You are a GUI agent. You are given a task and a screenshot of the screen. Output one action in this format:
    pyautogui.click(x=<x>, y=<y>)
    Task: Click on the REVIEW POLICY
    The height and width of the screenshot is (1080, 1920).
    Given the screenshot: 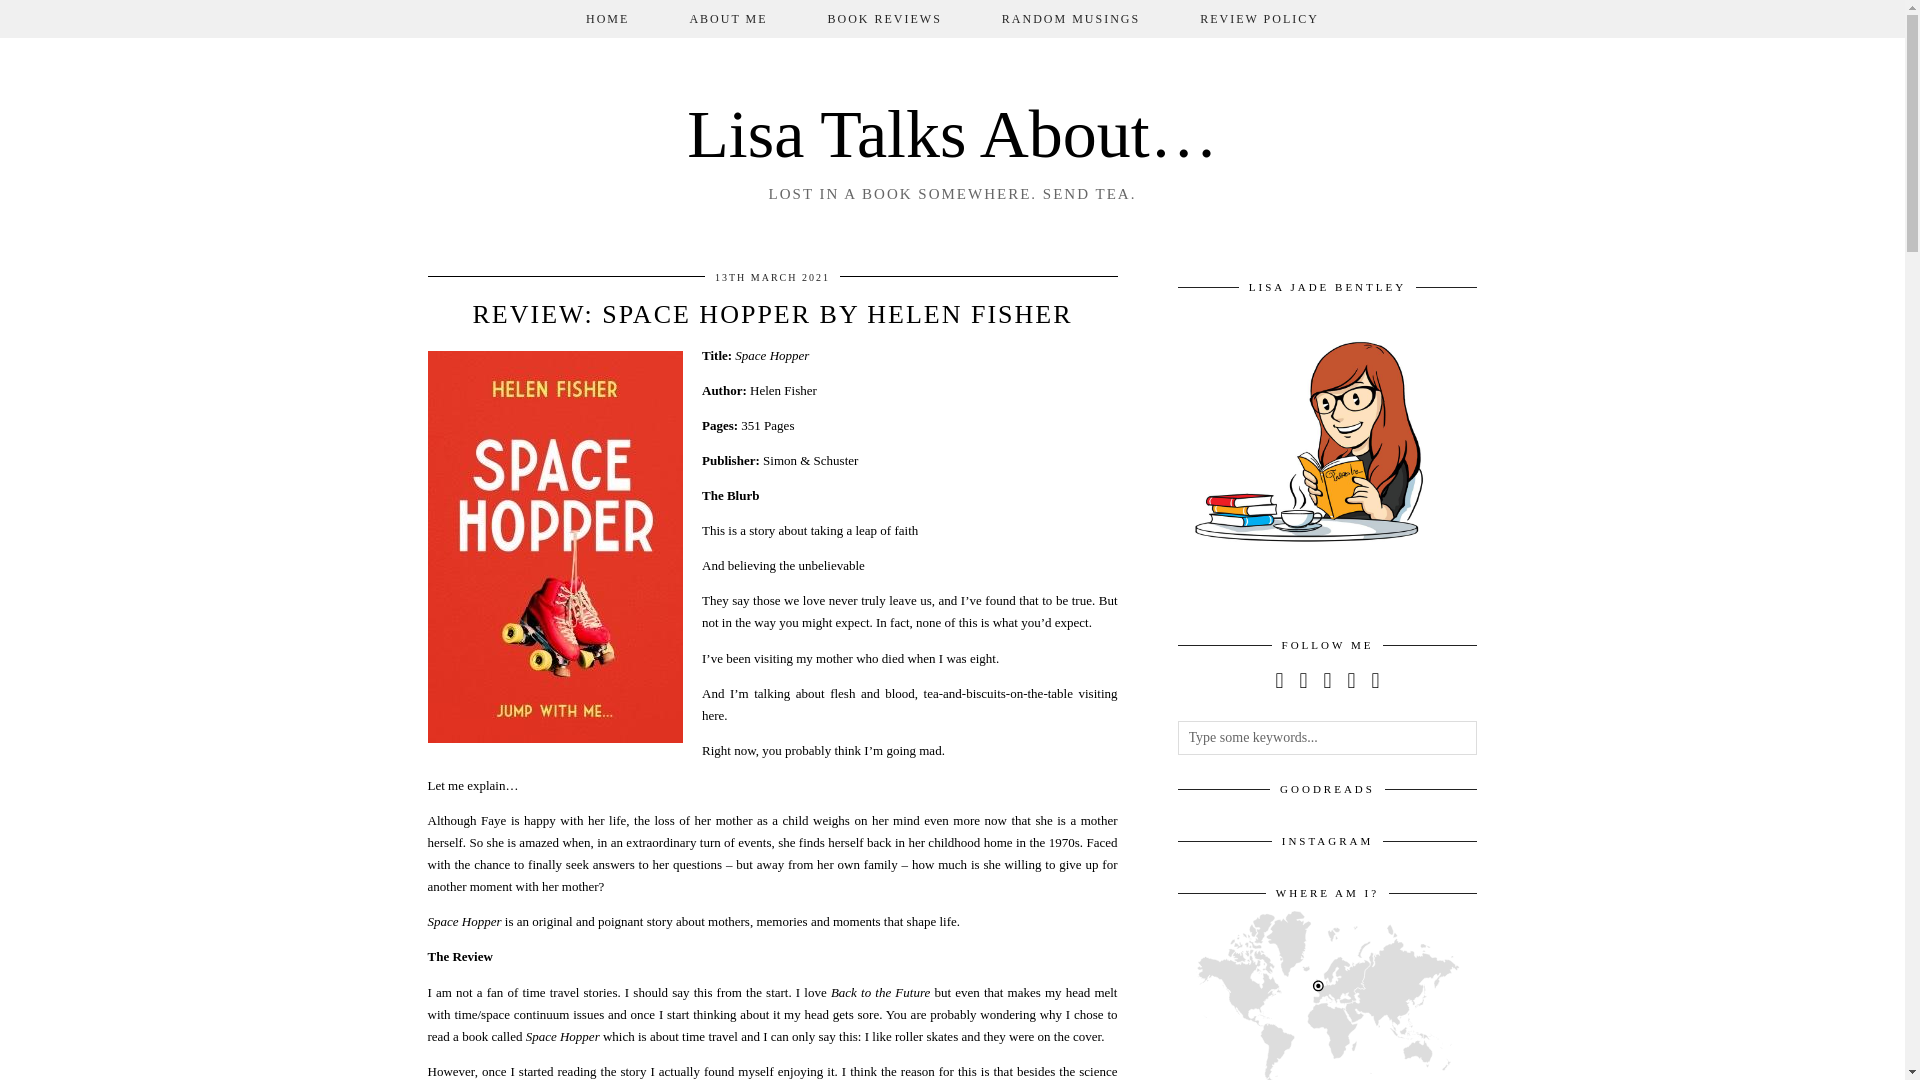 What is the action you would take?
    pyautogui.click(x=1259, y=18)
    